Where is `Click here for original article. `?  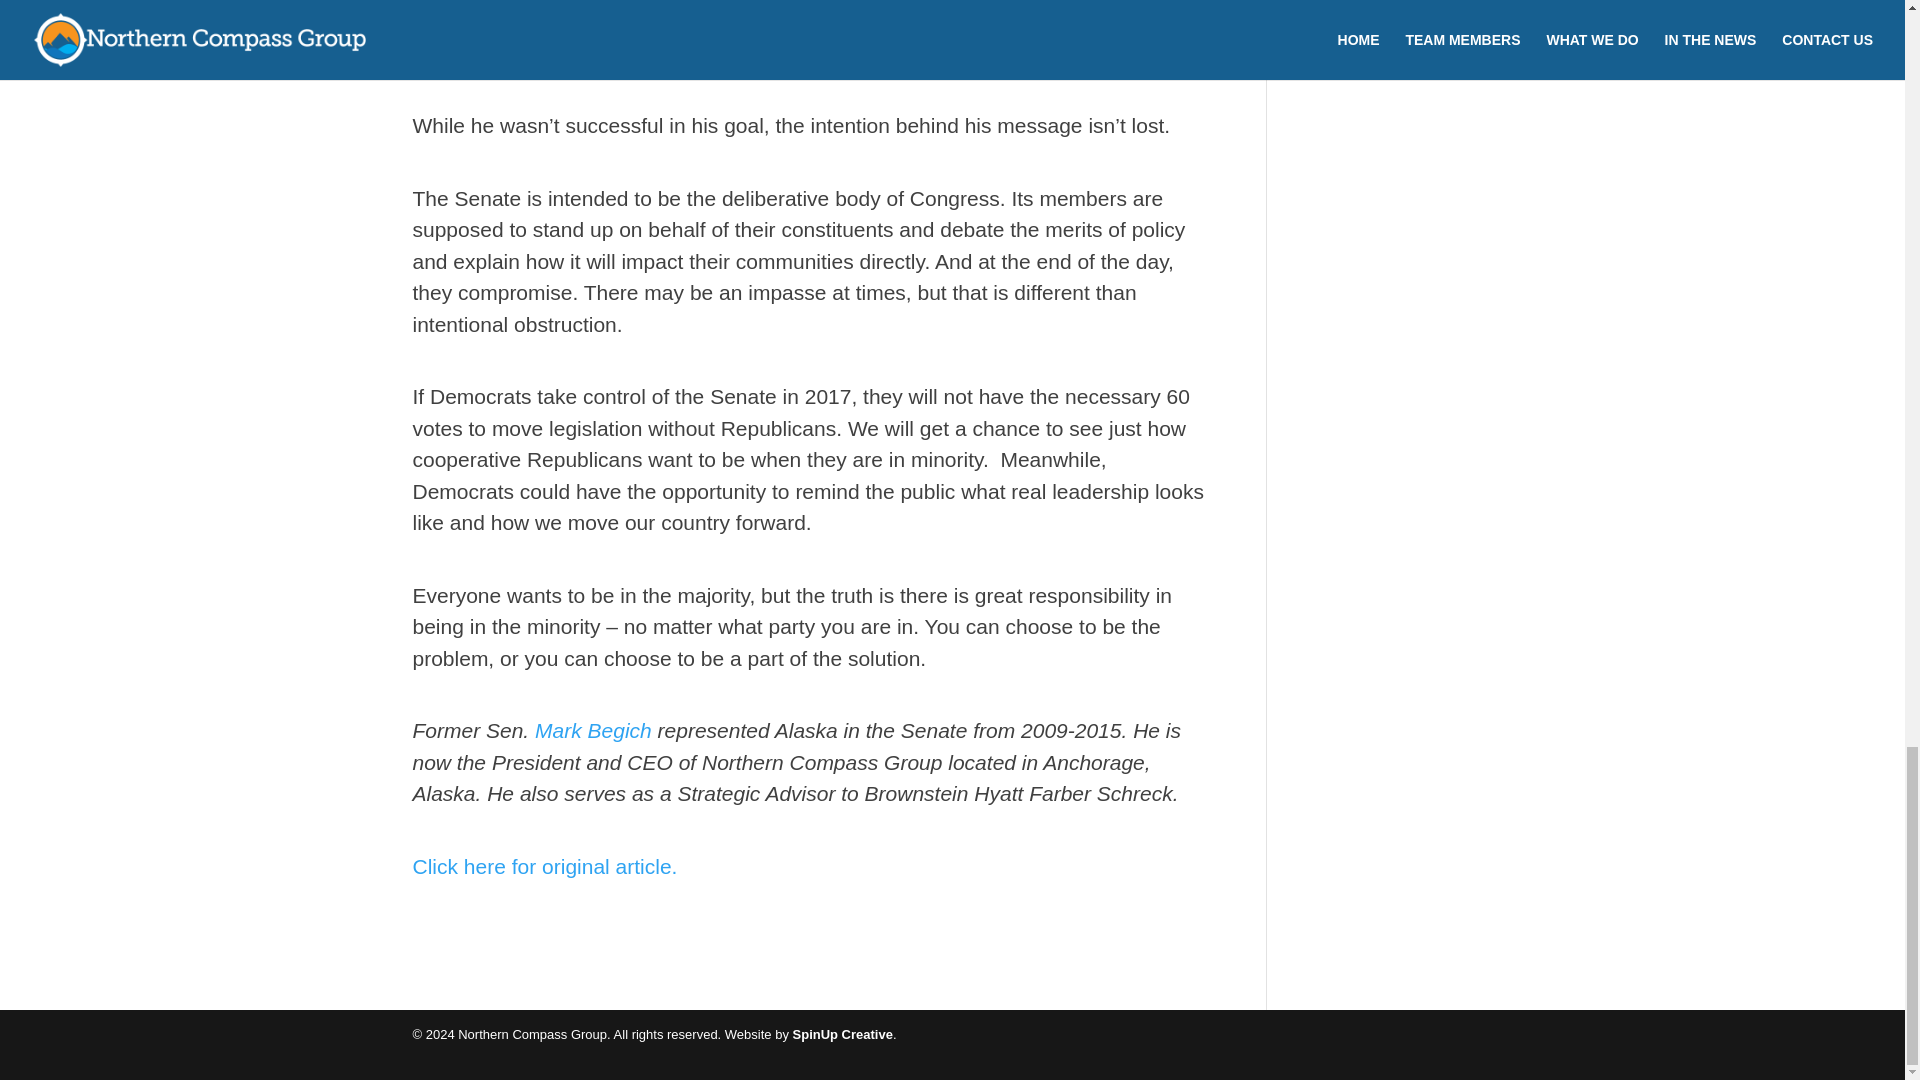 Click here for original article.  is located at coordinates (548, 865).